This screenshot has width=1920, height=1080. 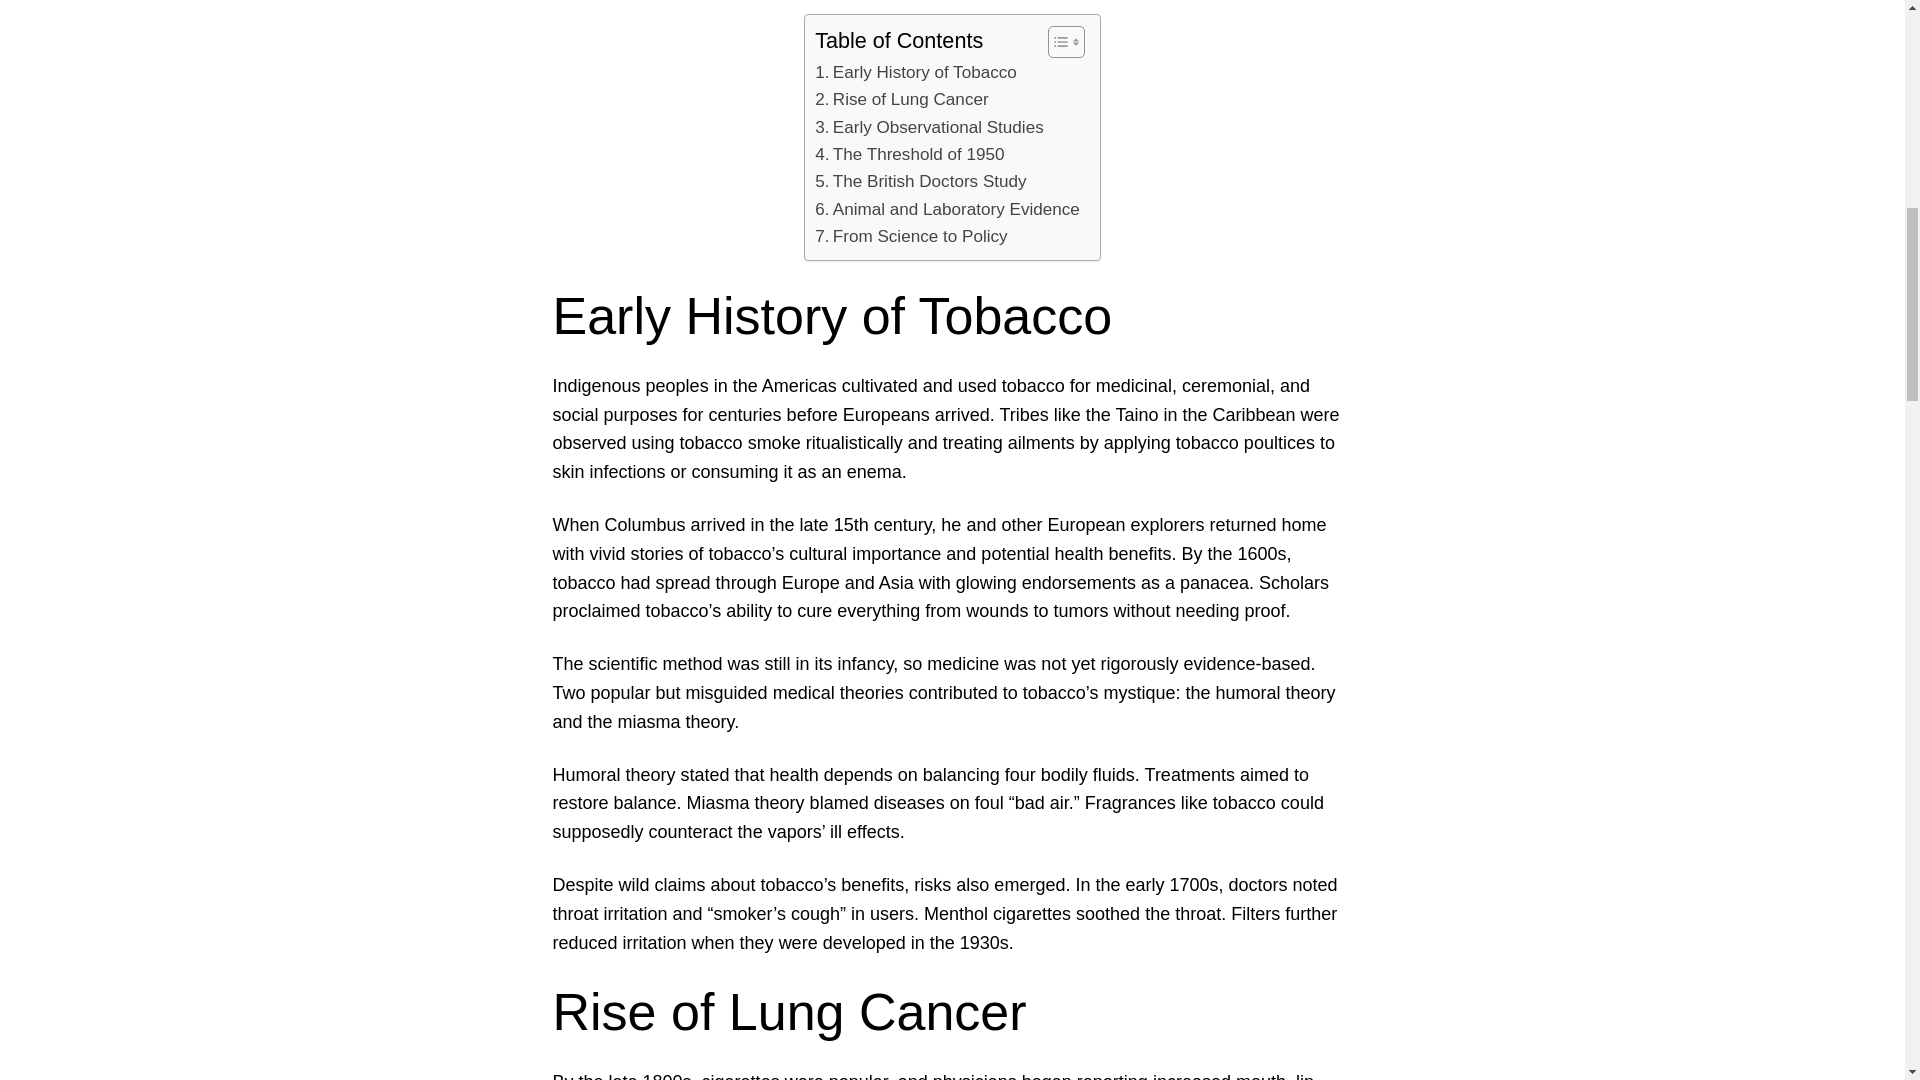 What do you see at coordinates (910, 236) in the screenshot?
I see `From Science to Policy` at bounding box center [910, 236].